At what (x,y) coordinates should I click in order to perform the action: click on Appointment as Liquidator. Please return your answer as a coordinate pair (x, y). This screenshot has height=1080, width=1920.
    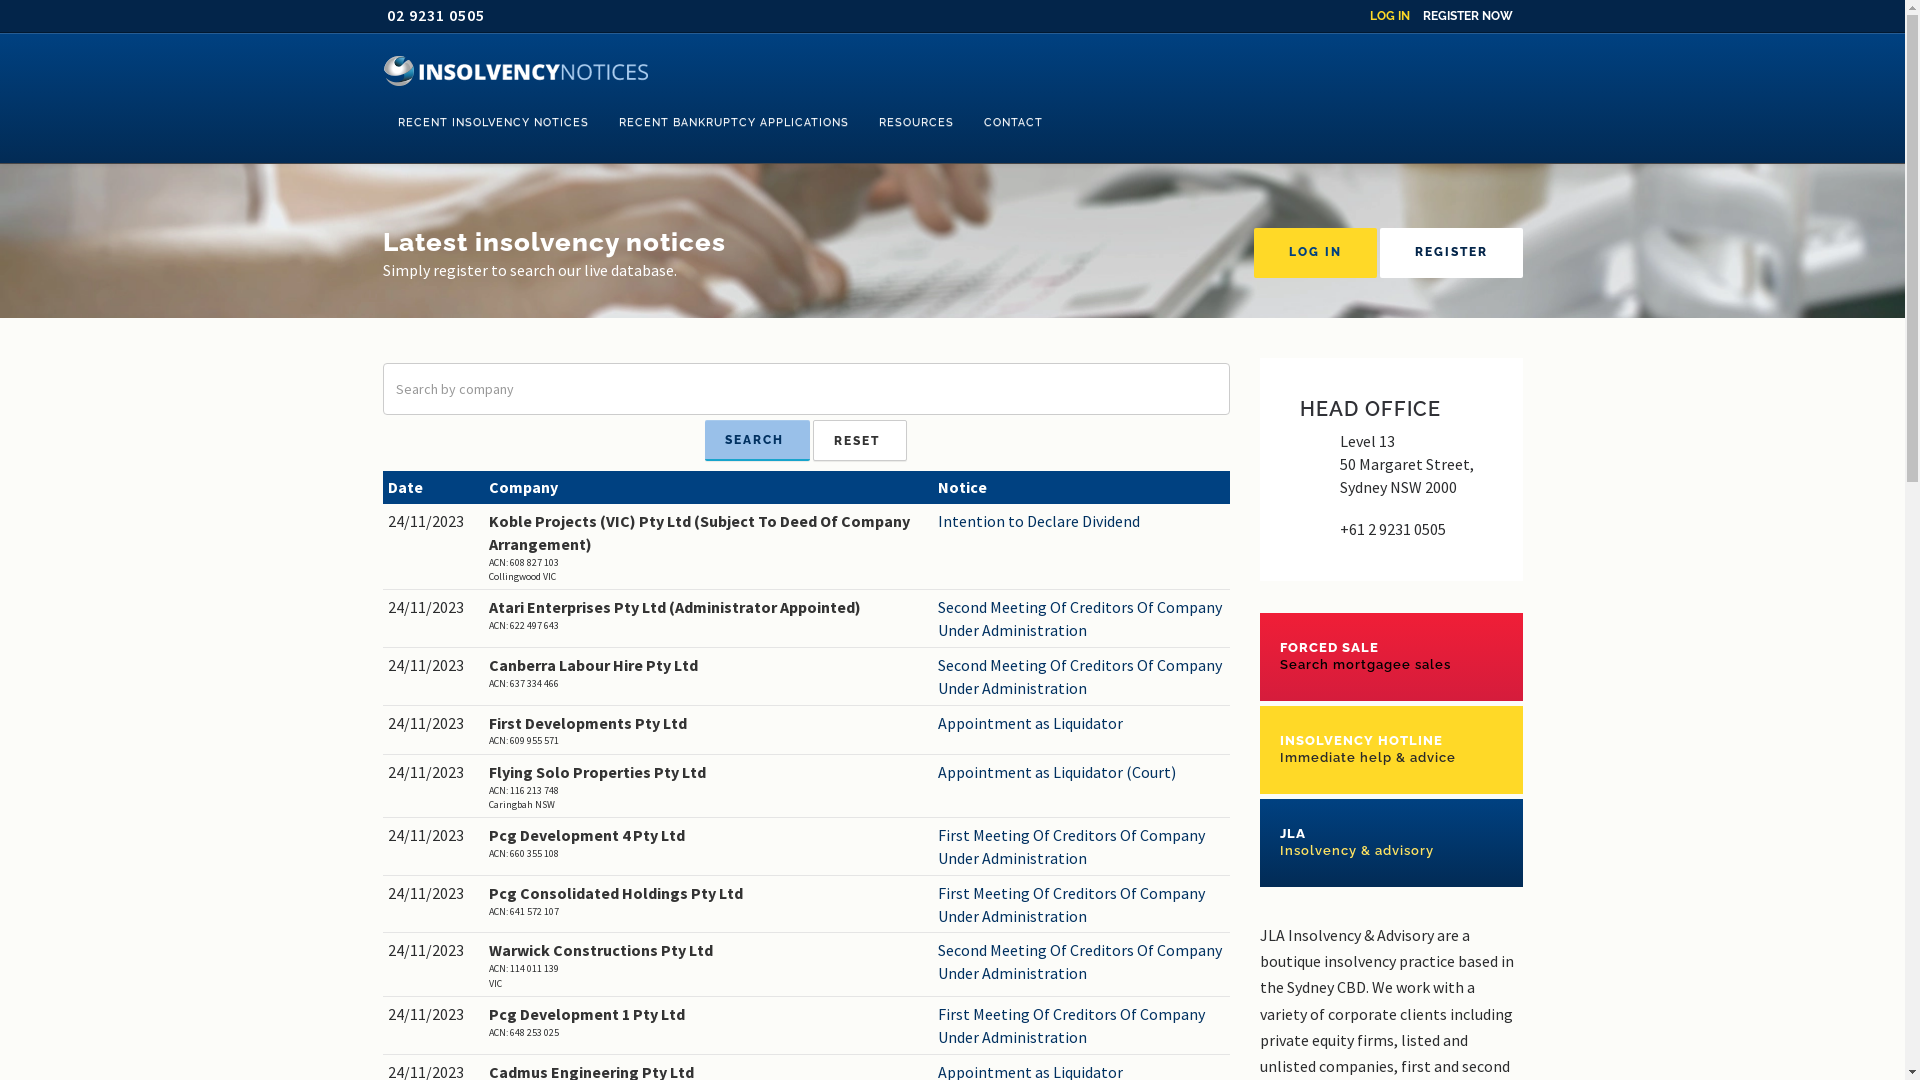
    Looking at the image, I should click on (1082, 724).